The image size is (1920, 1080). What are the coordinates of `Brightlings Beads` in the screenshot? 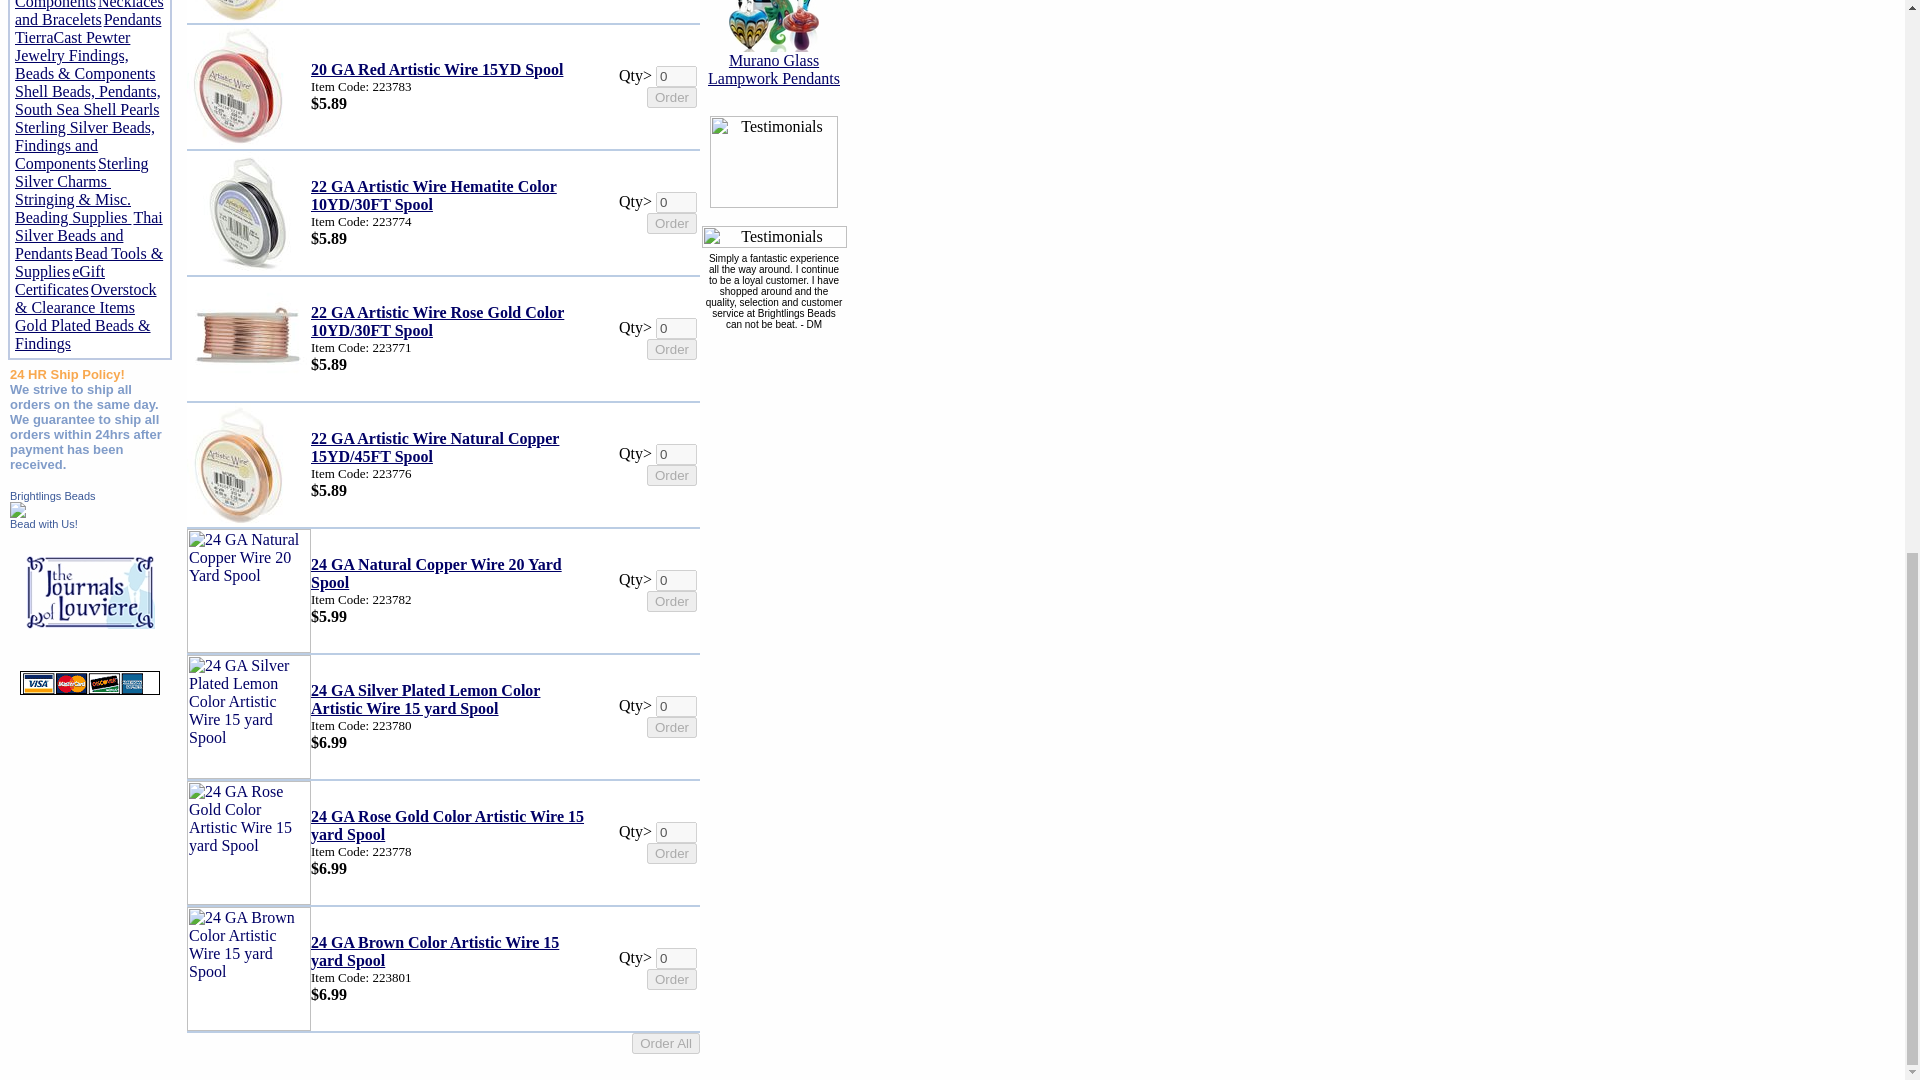 It's located at (18, 512).